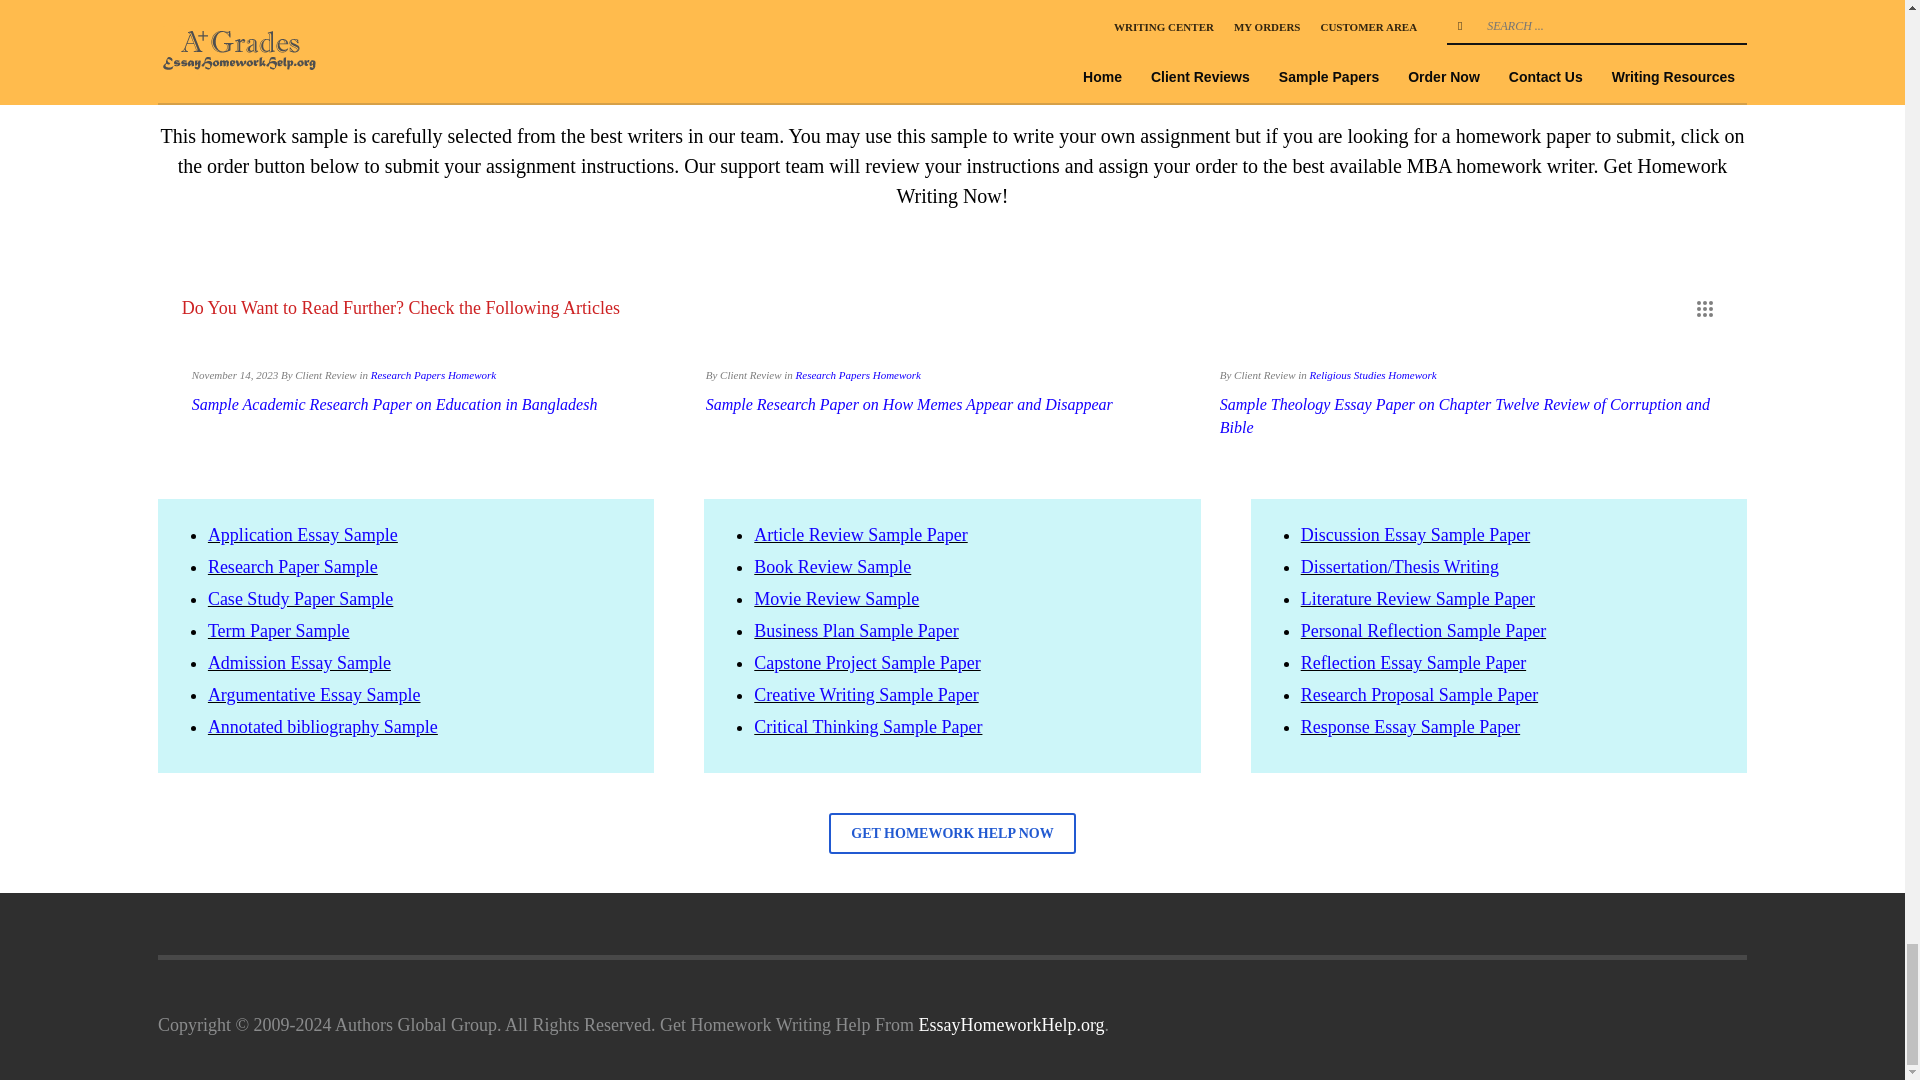  I want to click on Research Paper Sample, so click(292, 566).